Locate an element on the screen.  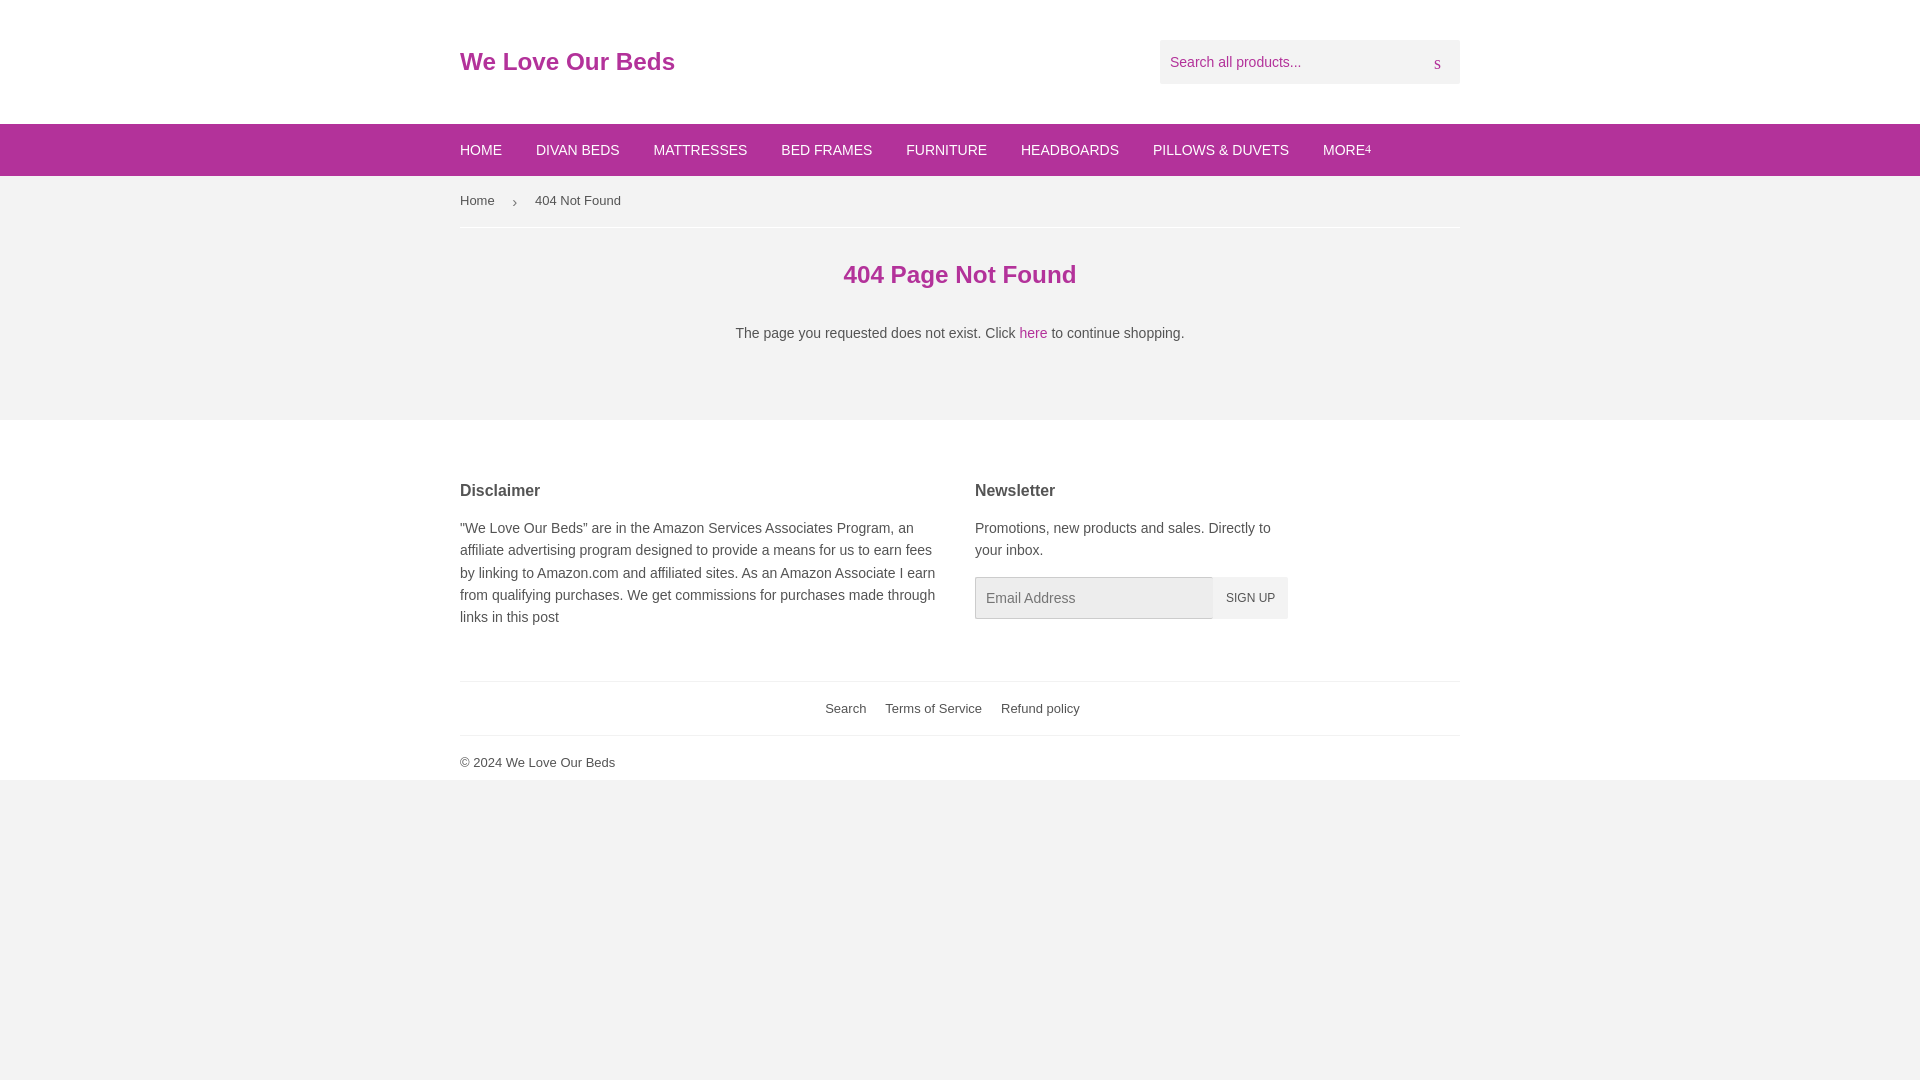
DIVAN BEDS is located at coordinates (578, 150).